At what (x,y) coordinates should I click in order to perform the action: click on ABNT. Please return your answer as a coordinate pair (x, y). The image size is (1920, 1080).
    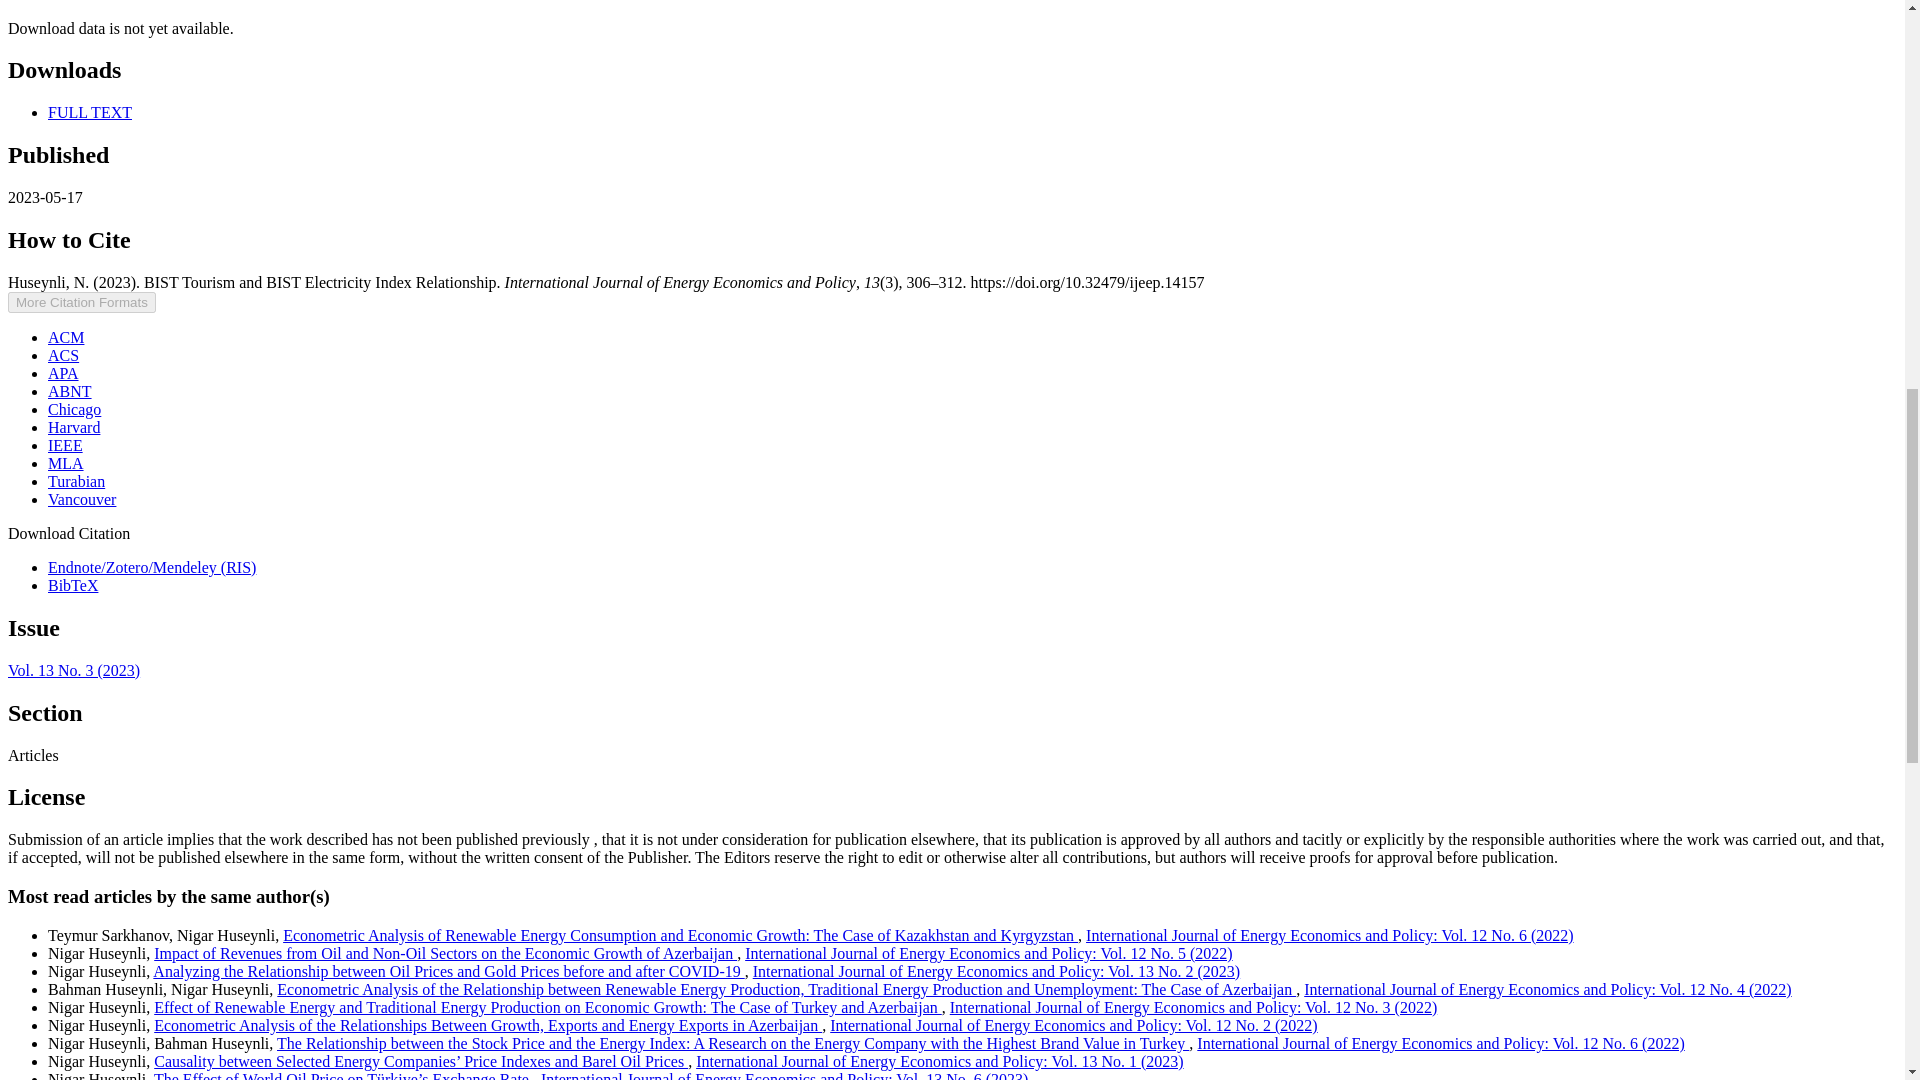
    Looking at the image, I should click on (70, 391).